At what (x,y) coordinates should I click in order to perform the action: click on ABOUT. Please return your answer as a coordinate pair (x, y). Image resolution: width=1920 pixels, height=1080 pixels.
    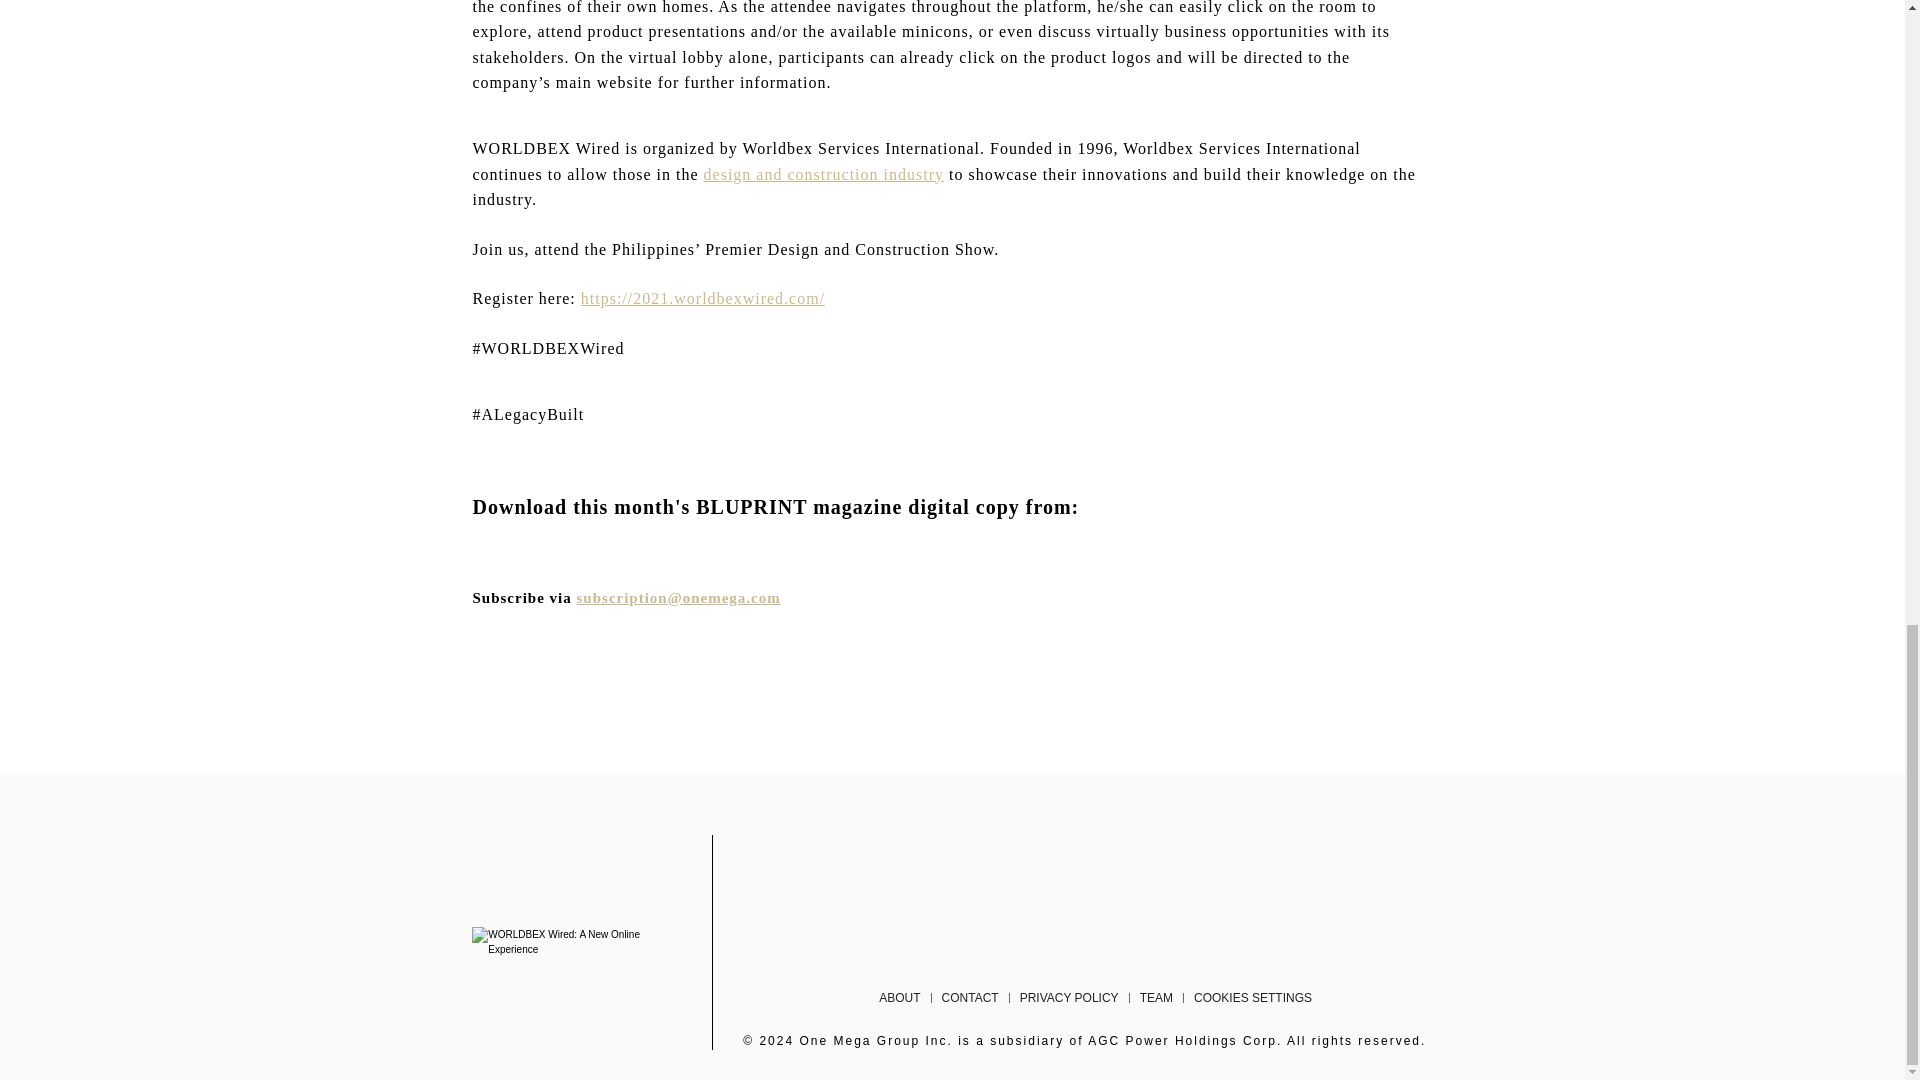
    Looking at the image, I should click on (899, 998).